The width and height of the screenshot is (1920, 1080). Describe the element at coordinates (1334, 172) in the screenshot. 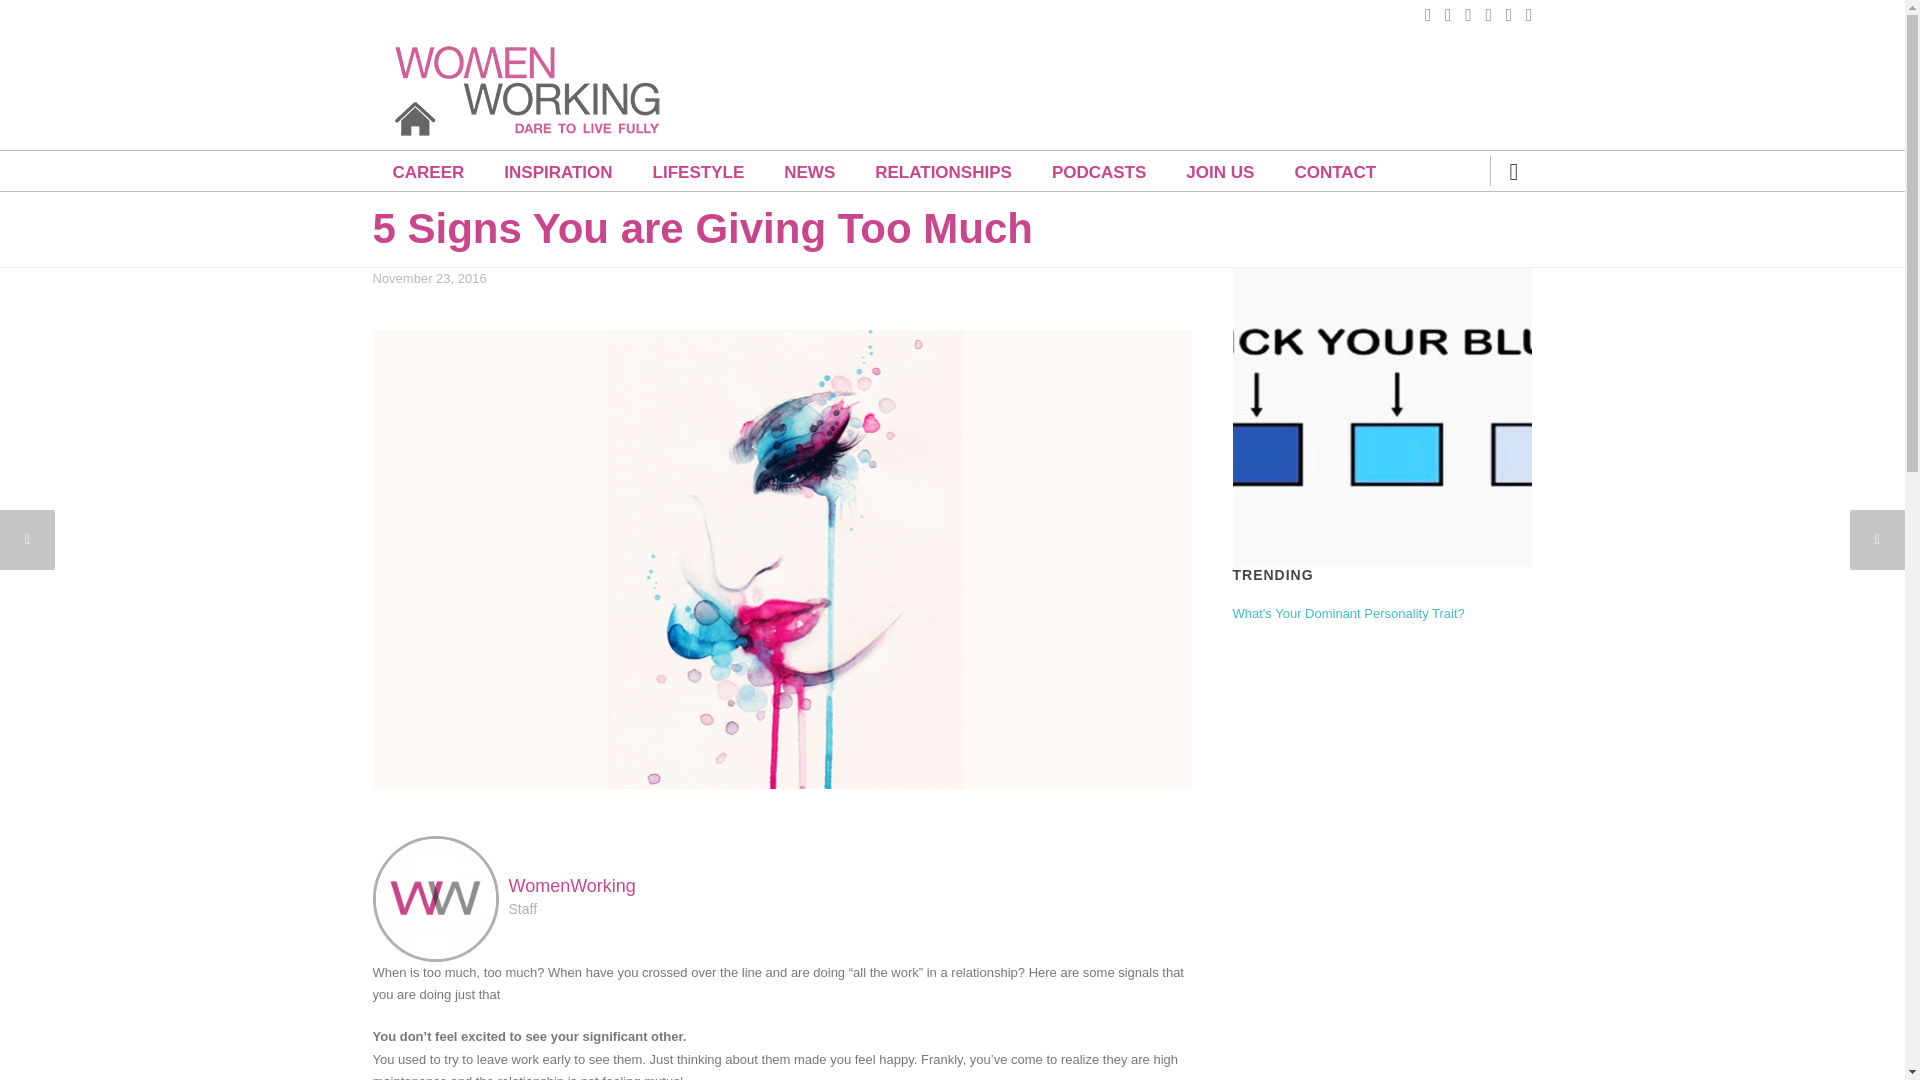

I see `CONTACT` at that location.